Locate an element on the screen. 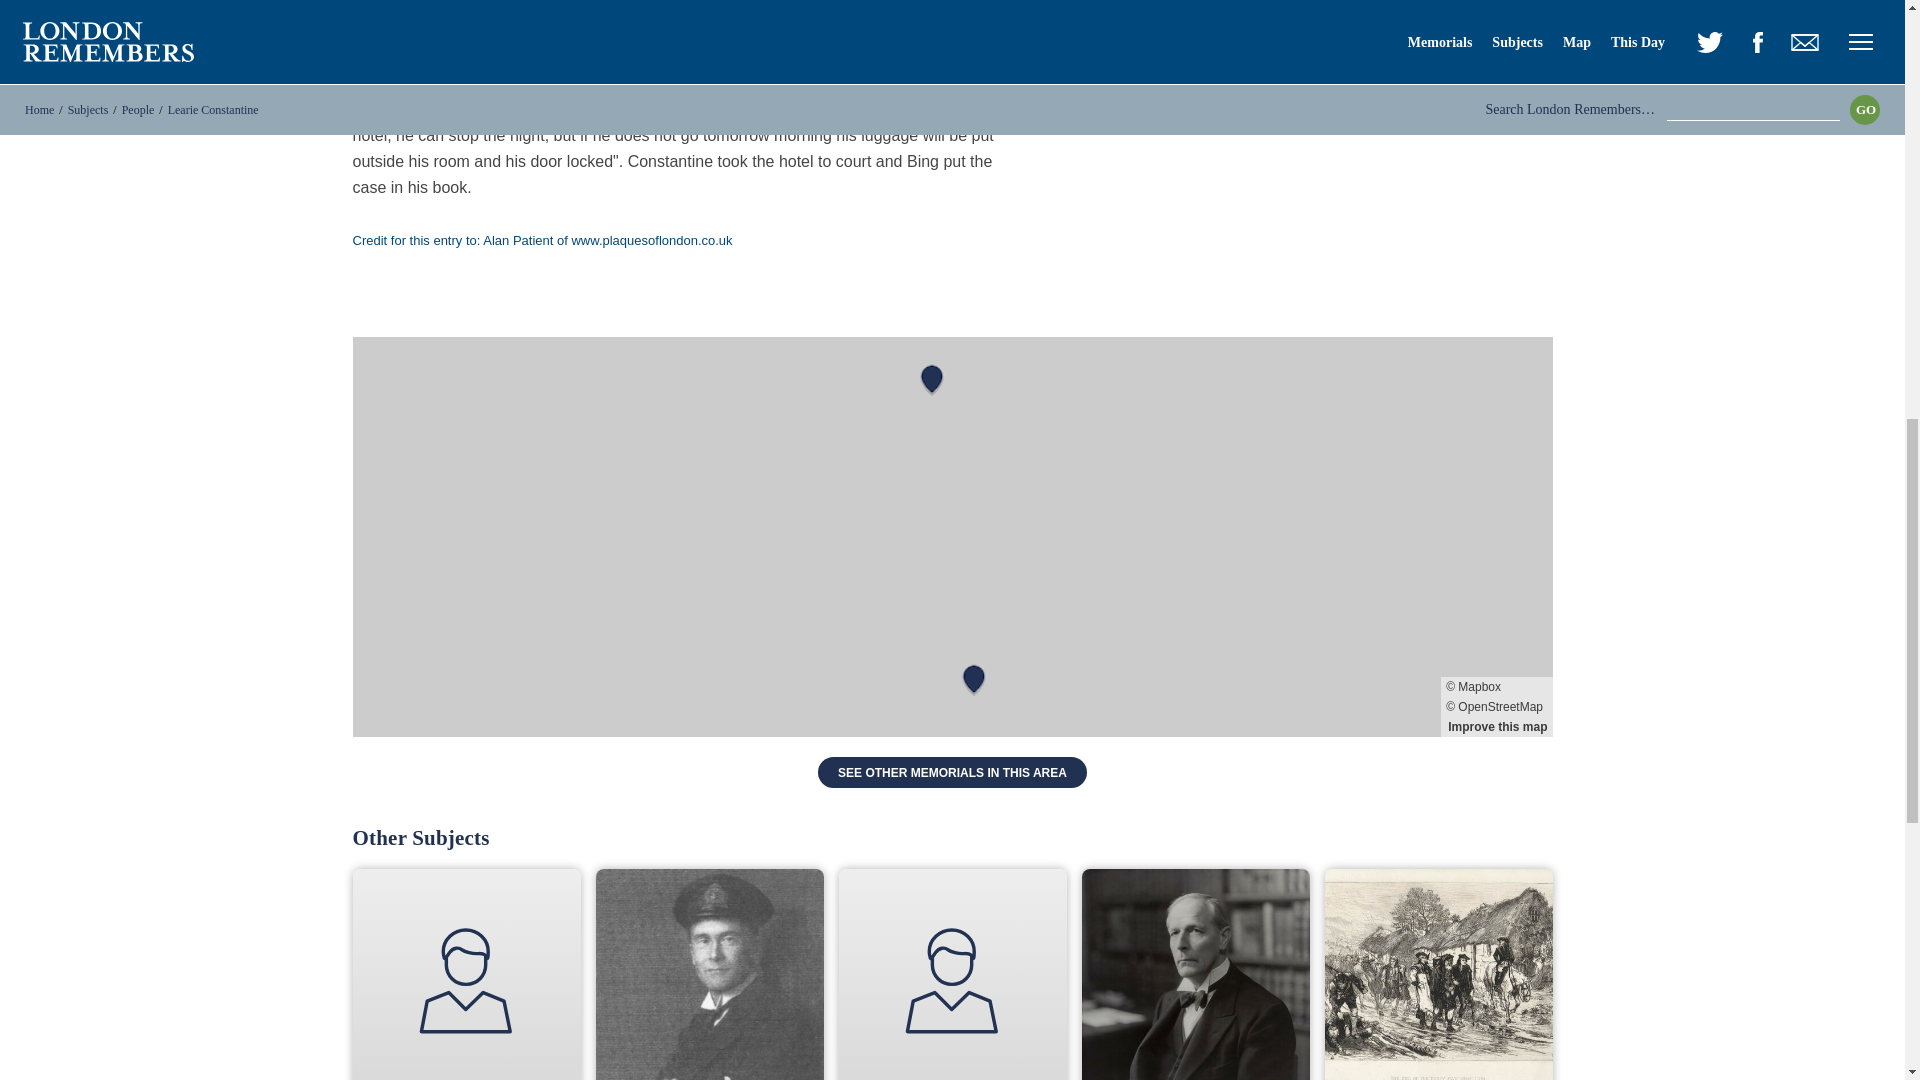  Imperial Hotel is located at coordinates (674, 96).